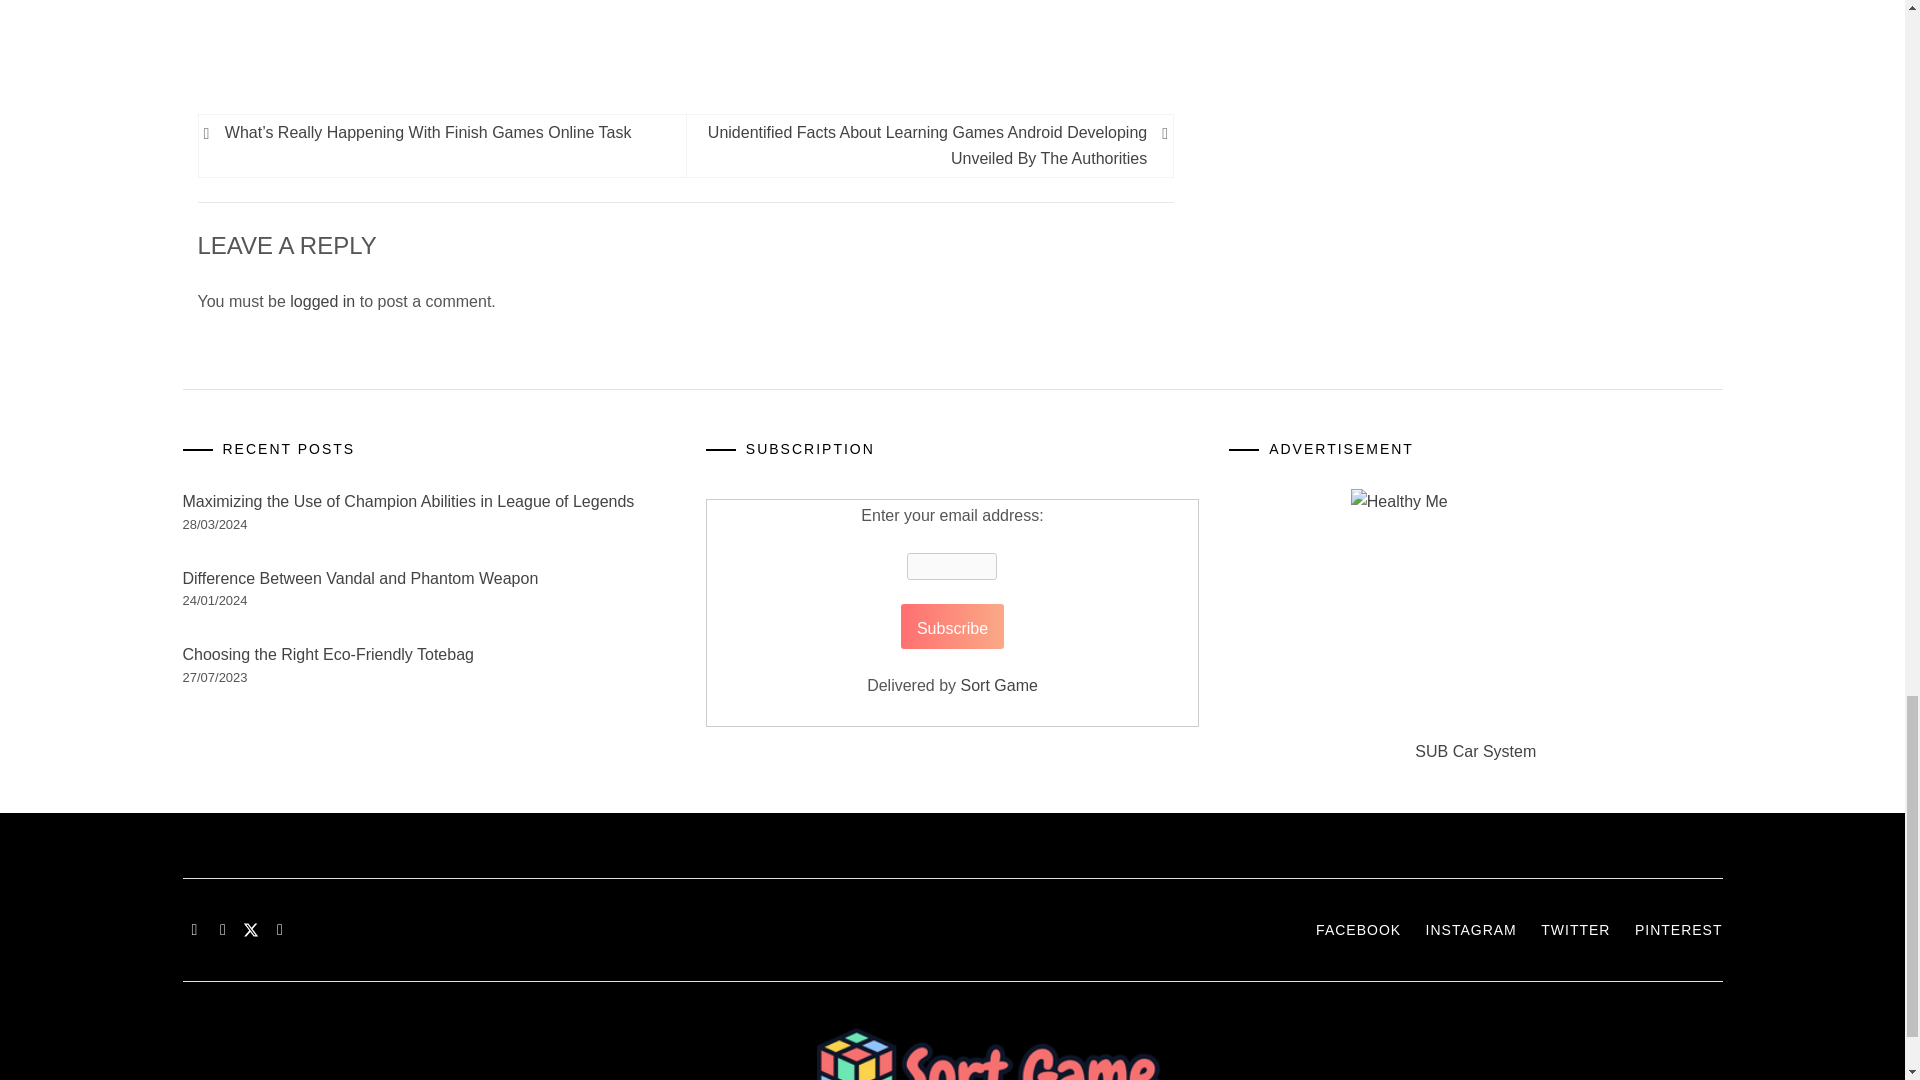 The height and width of the screenshot is (1080, 1920). I want to click on Healthy Me, so click(1476, 614).